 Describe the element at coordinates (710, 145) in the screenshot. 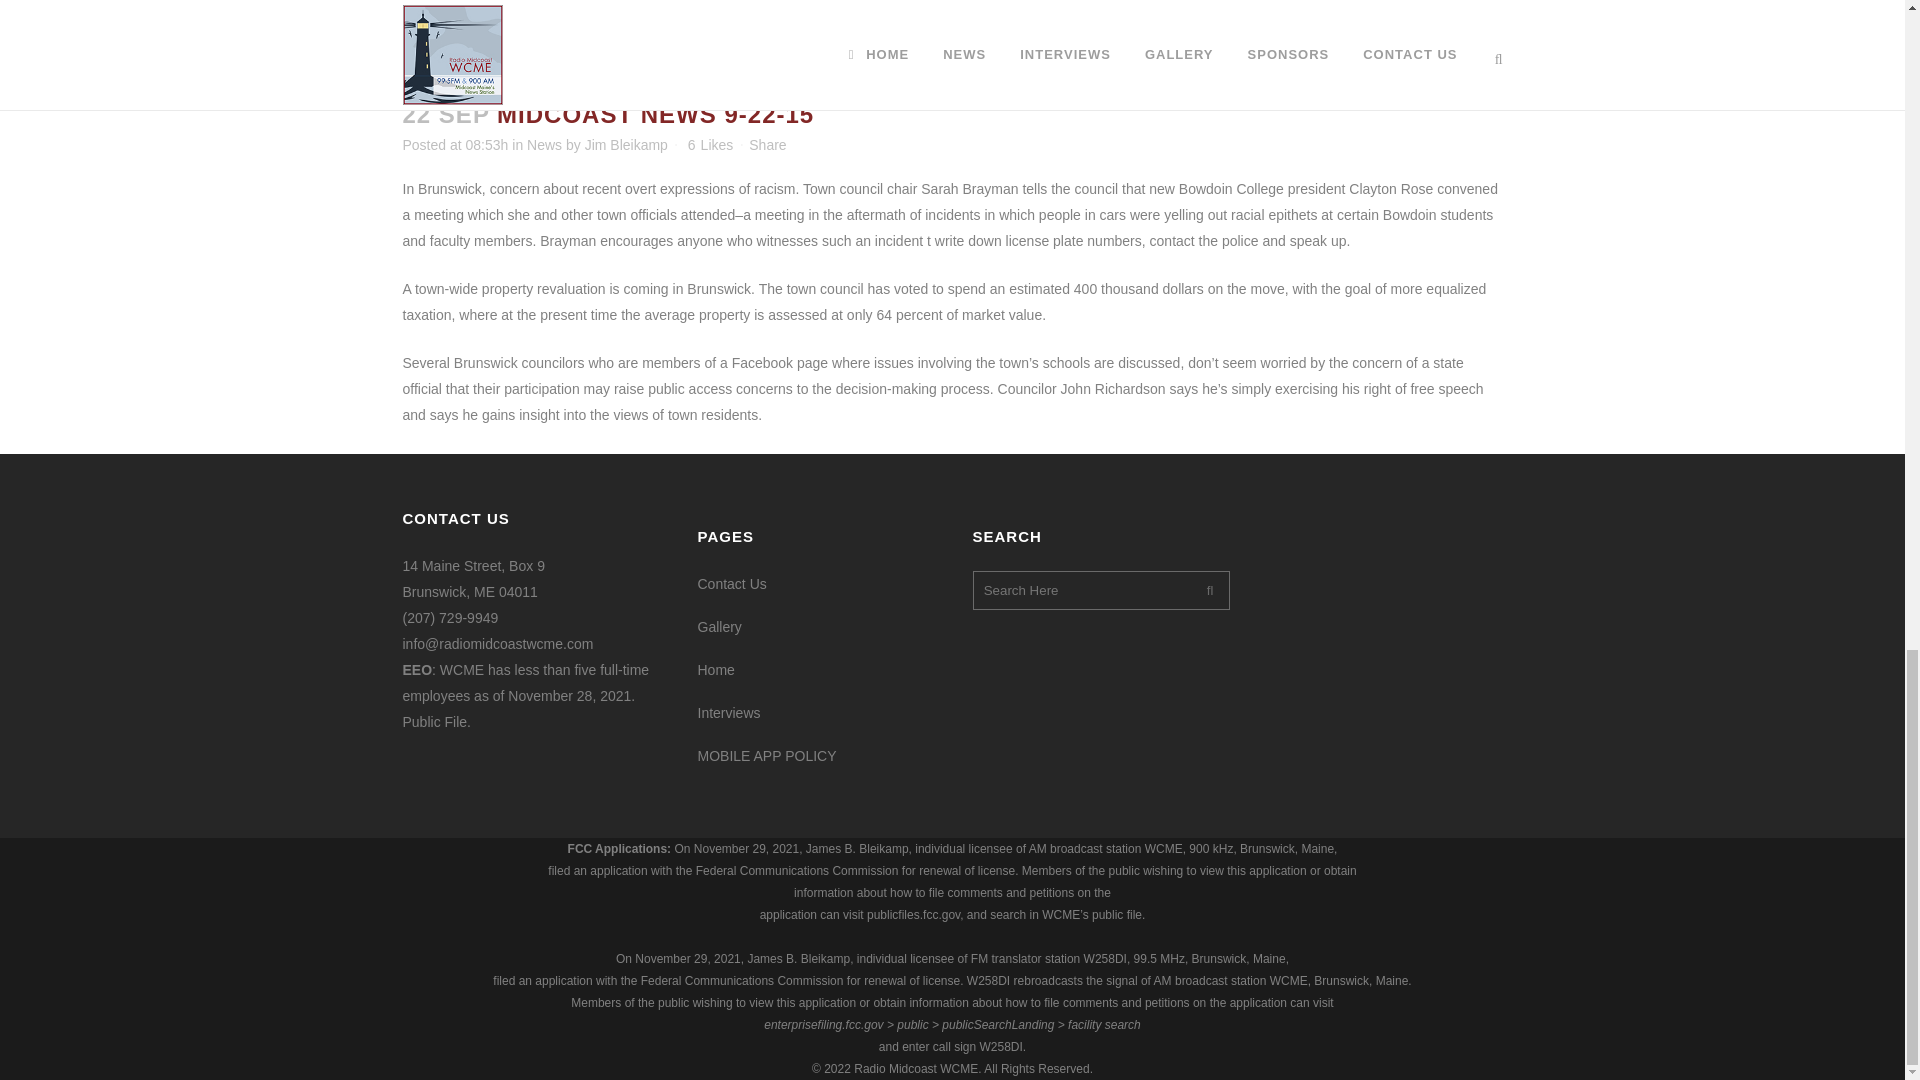

I see `6 Likes` at that location.